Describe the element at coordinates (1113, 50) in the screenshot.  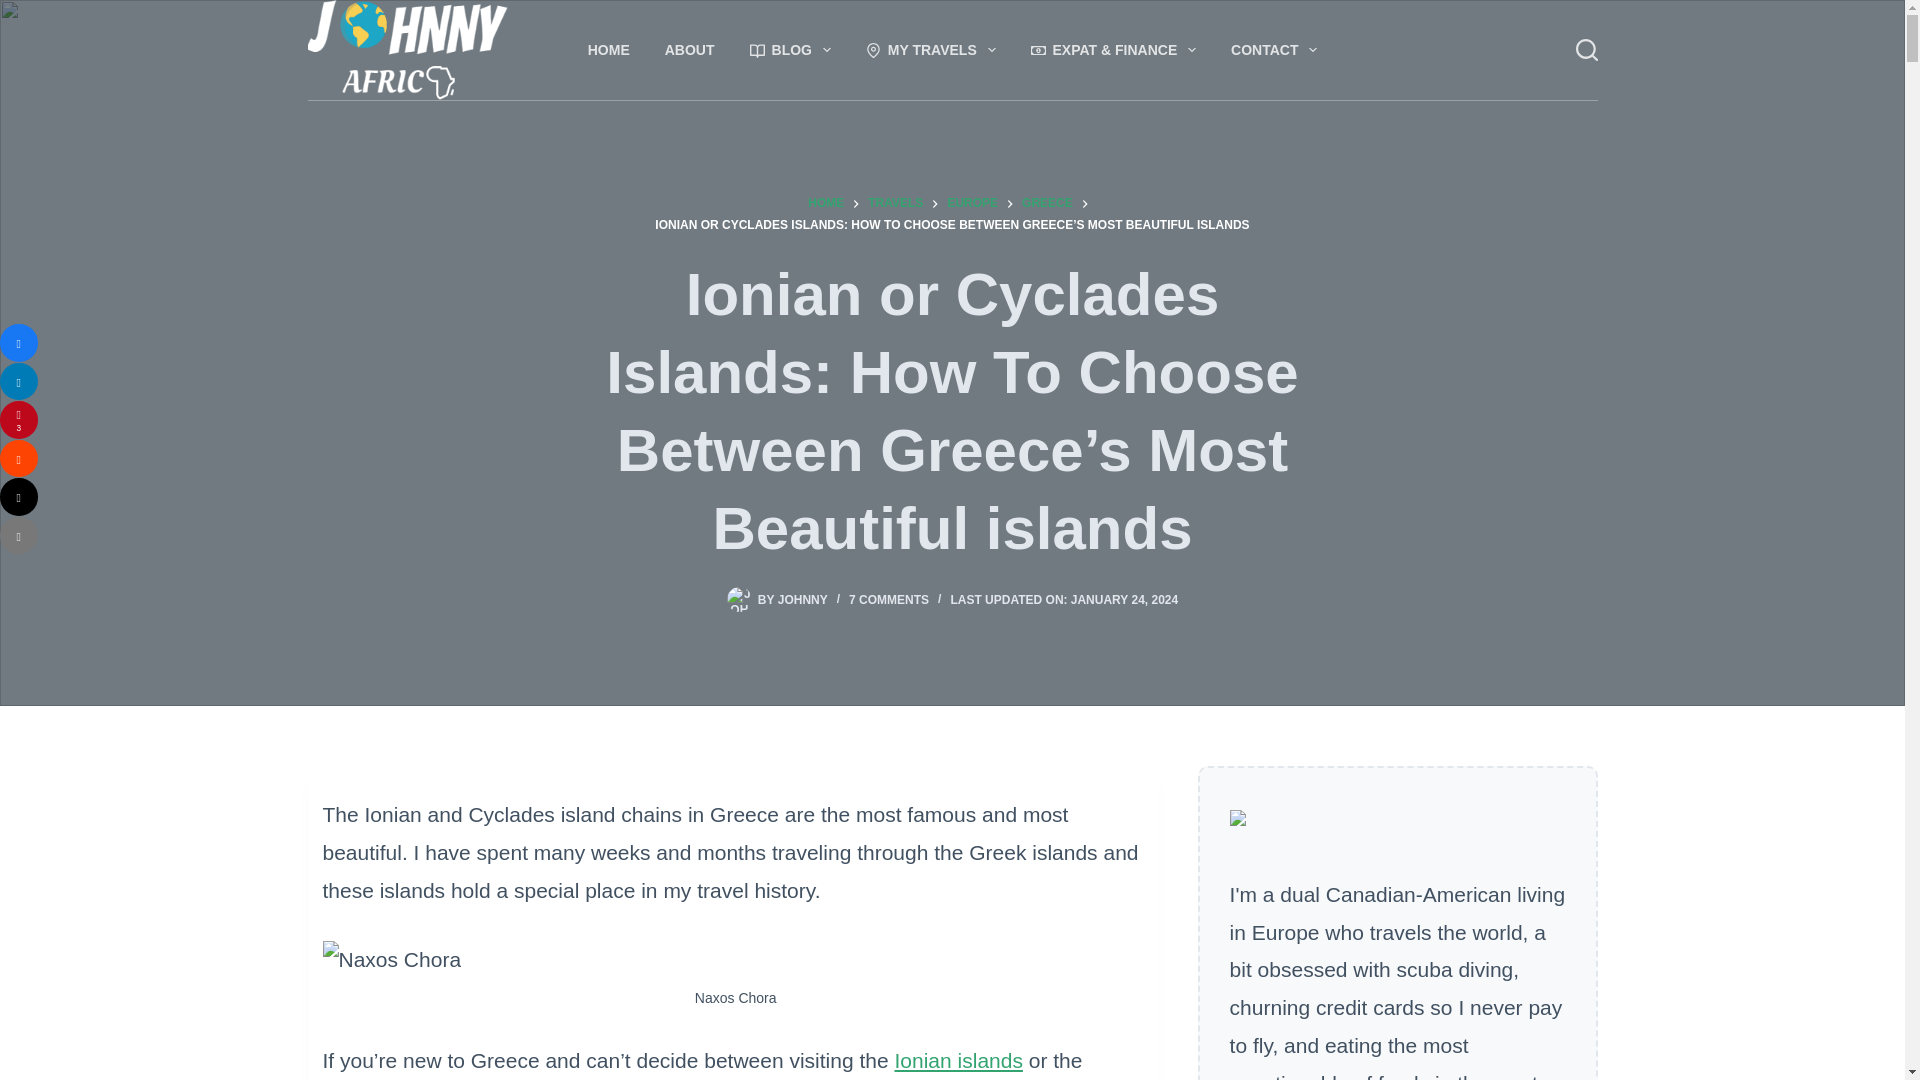
I see `Expatlife` at that location.